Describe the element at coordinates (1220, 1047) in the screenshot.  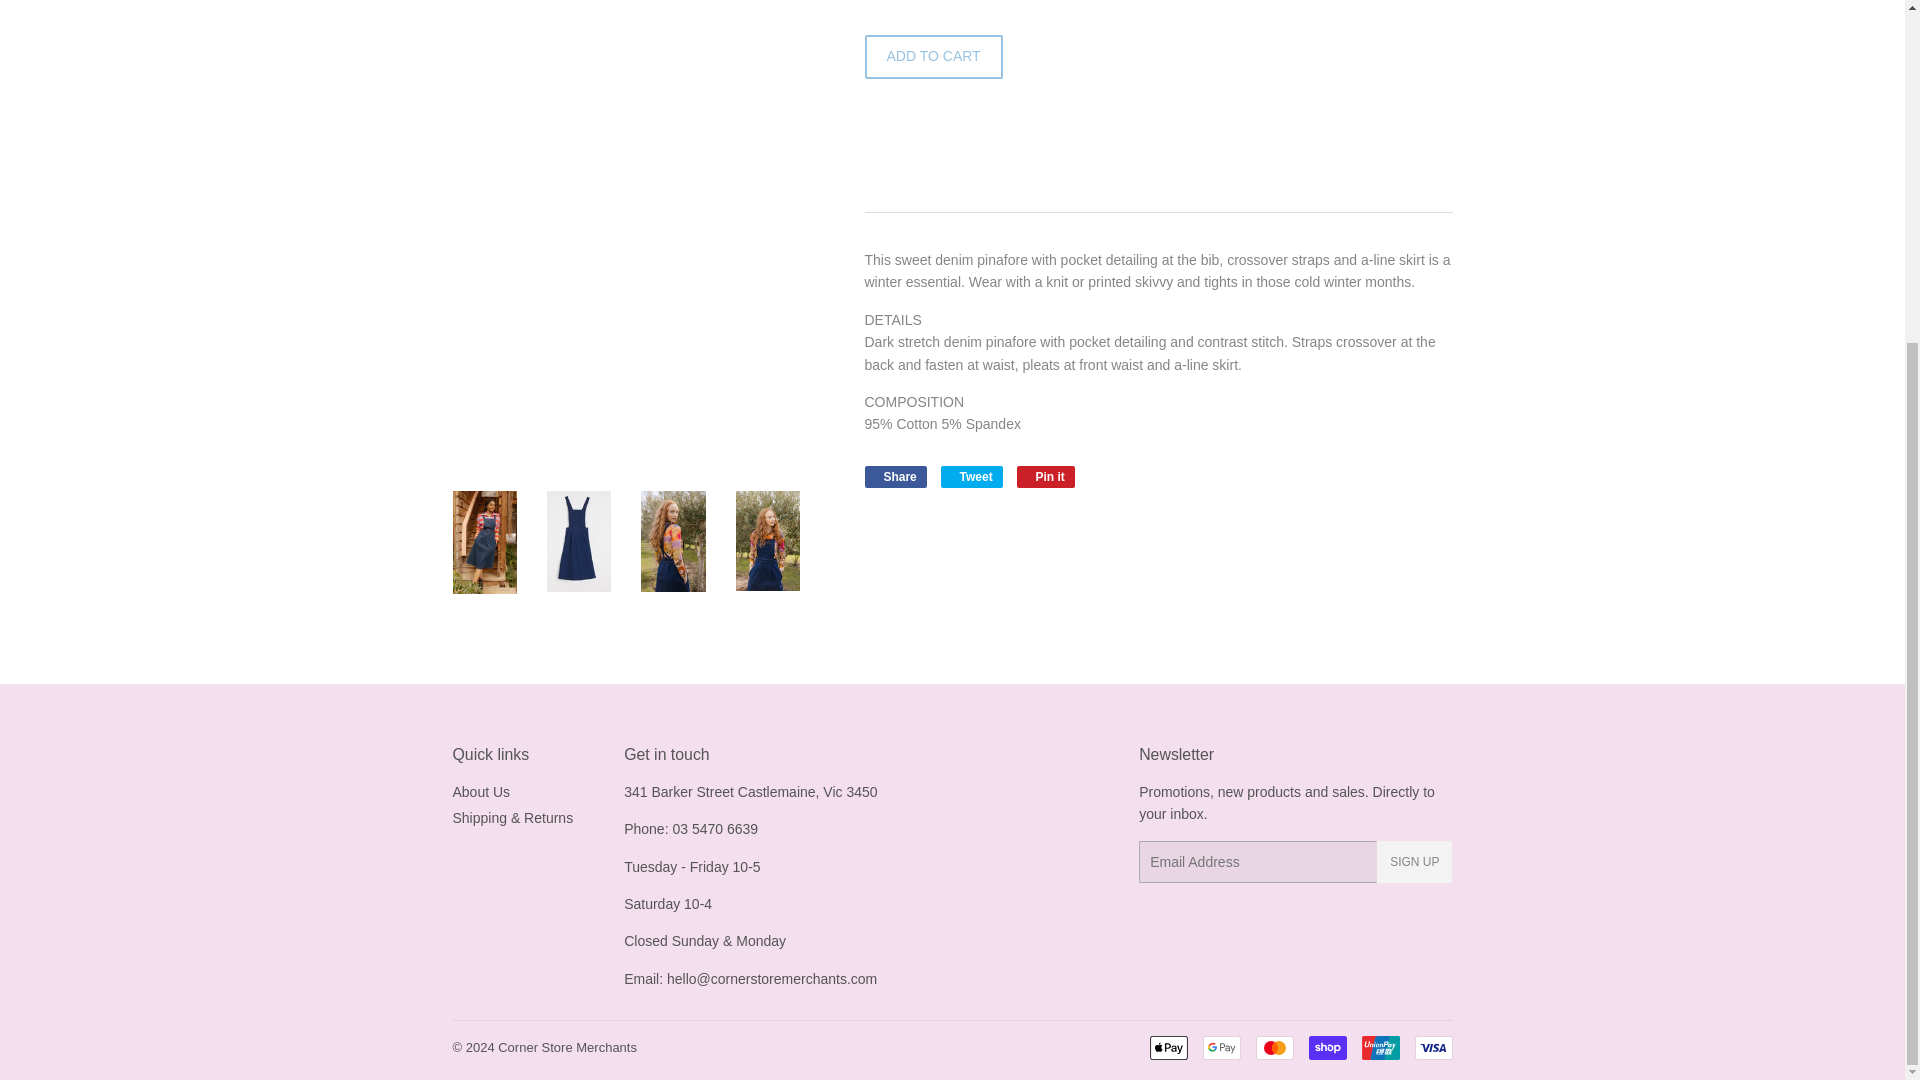
I see `Google Pay` at that location.